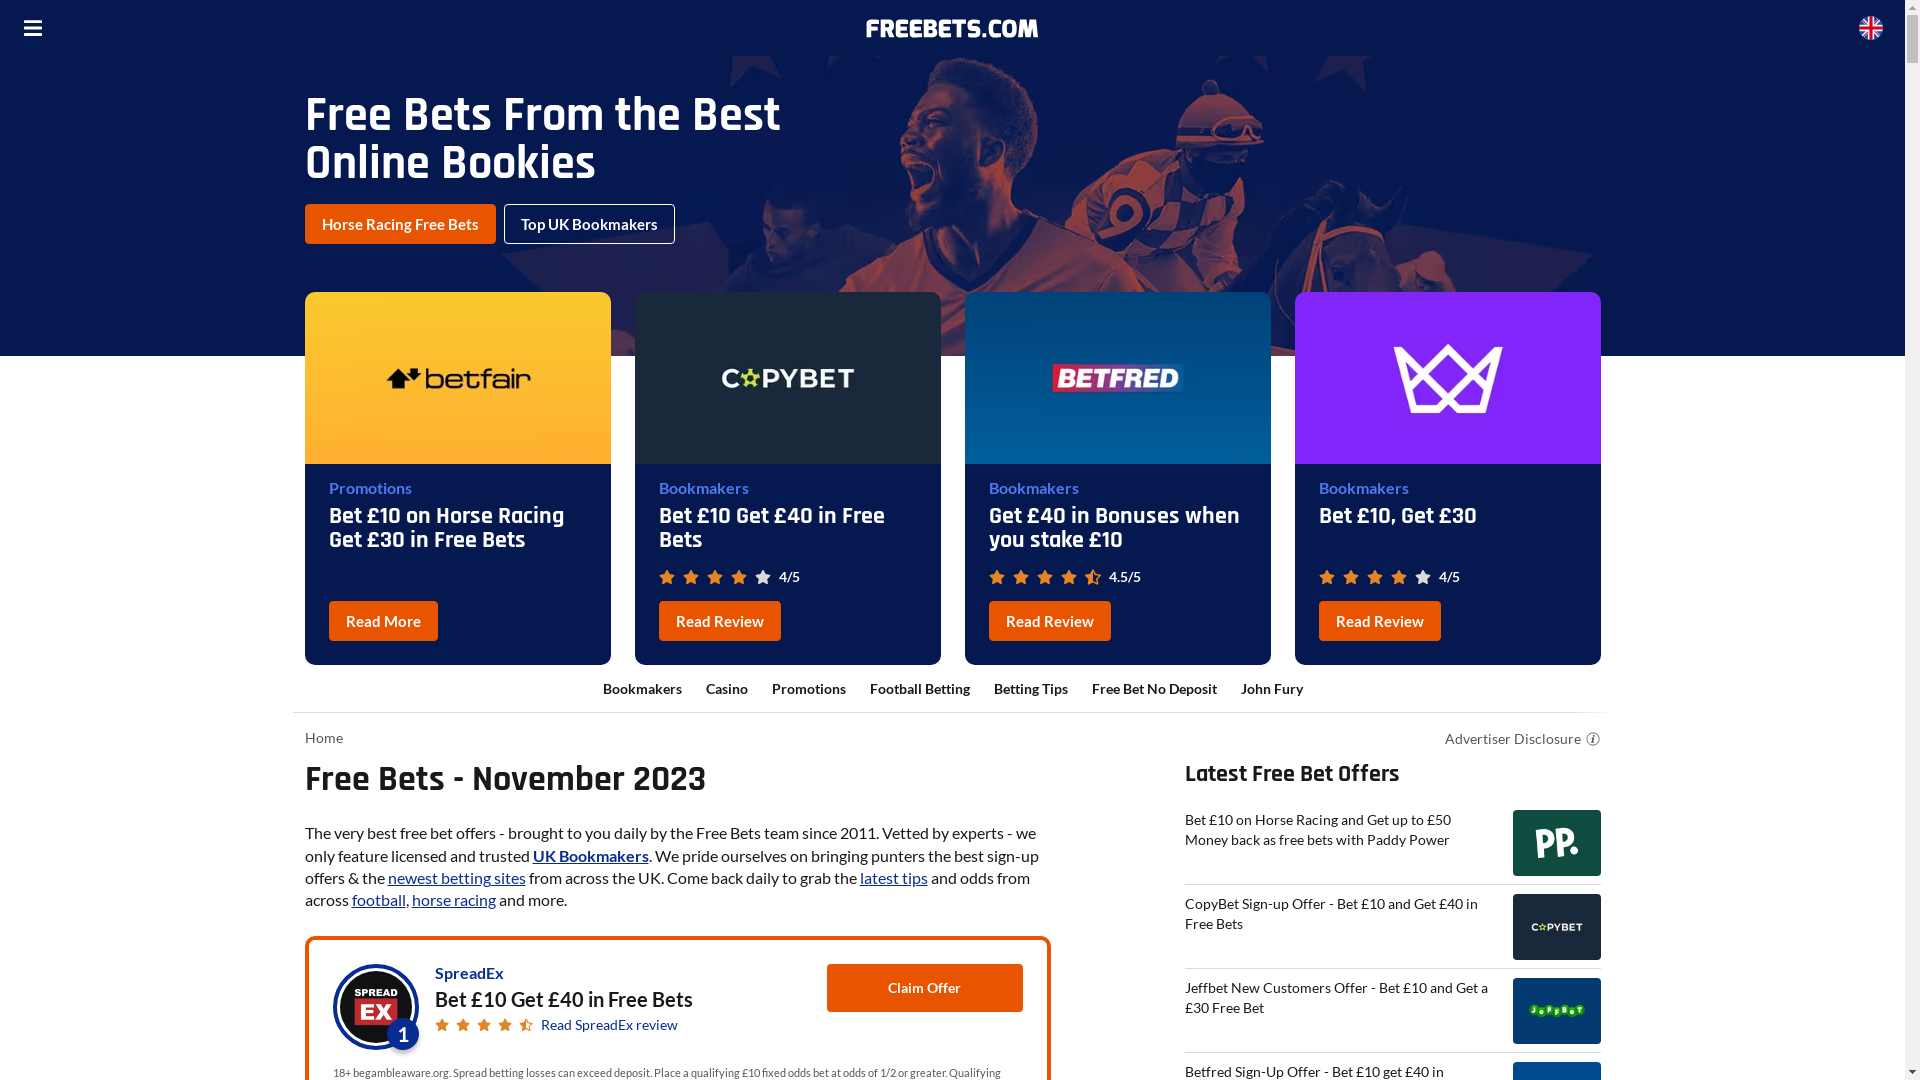 The image size is (1920, 1080). What do you see at coordinates (468, 972) in the screenshot?
I see `SpreadEx` at bounding box center [468, 972].